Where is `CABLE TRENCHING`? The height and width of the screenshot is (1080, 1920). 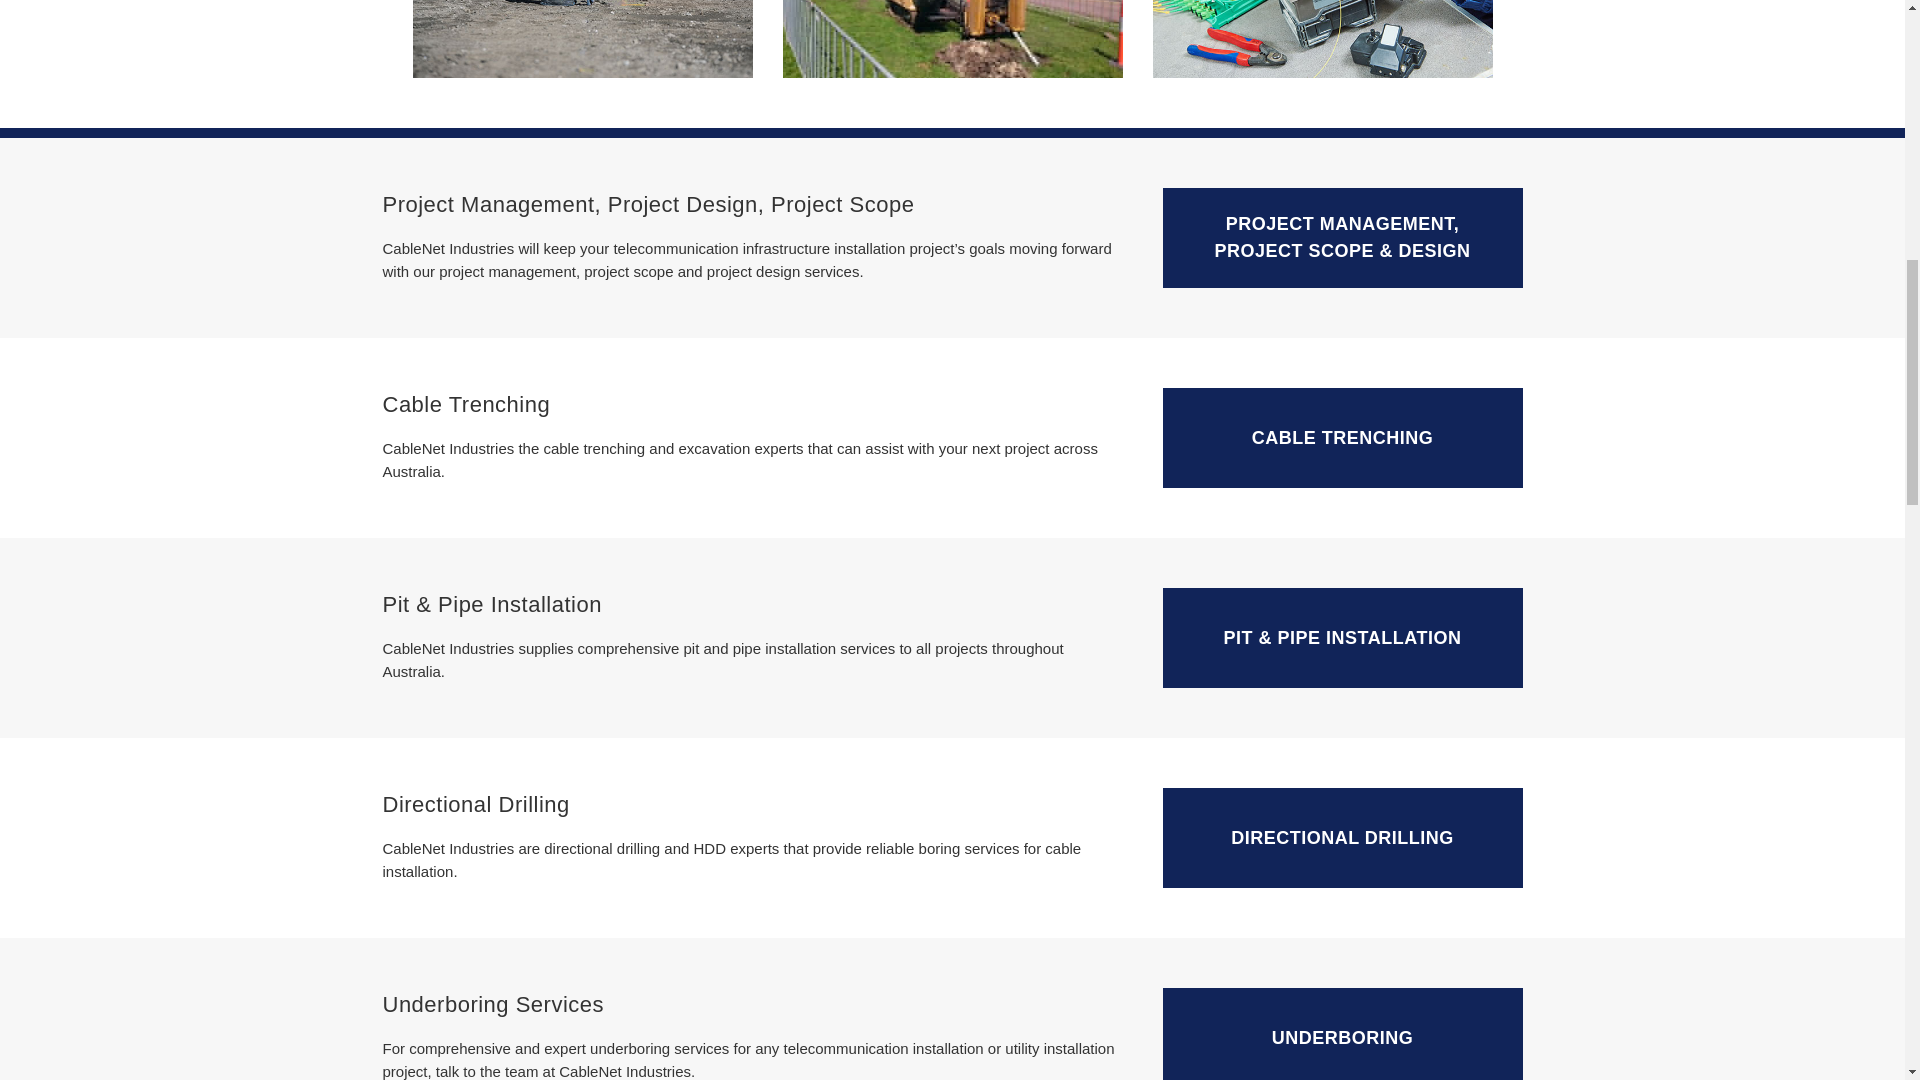 CABLE TRENCHING is located at coordinates (1342, 438).